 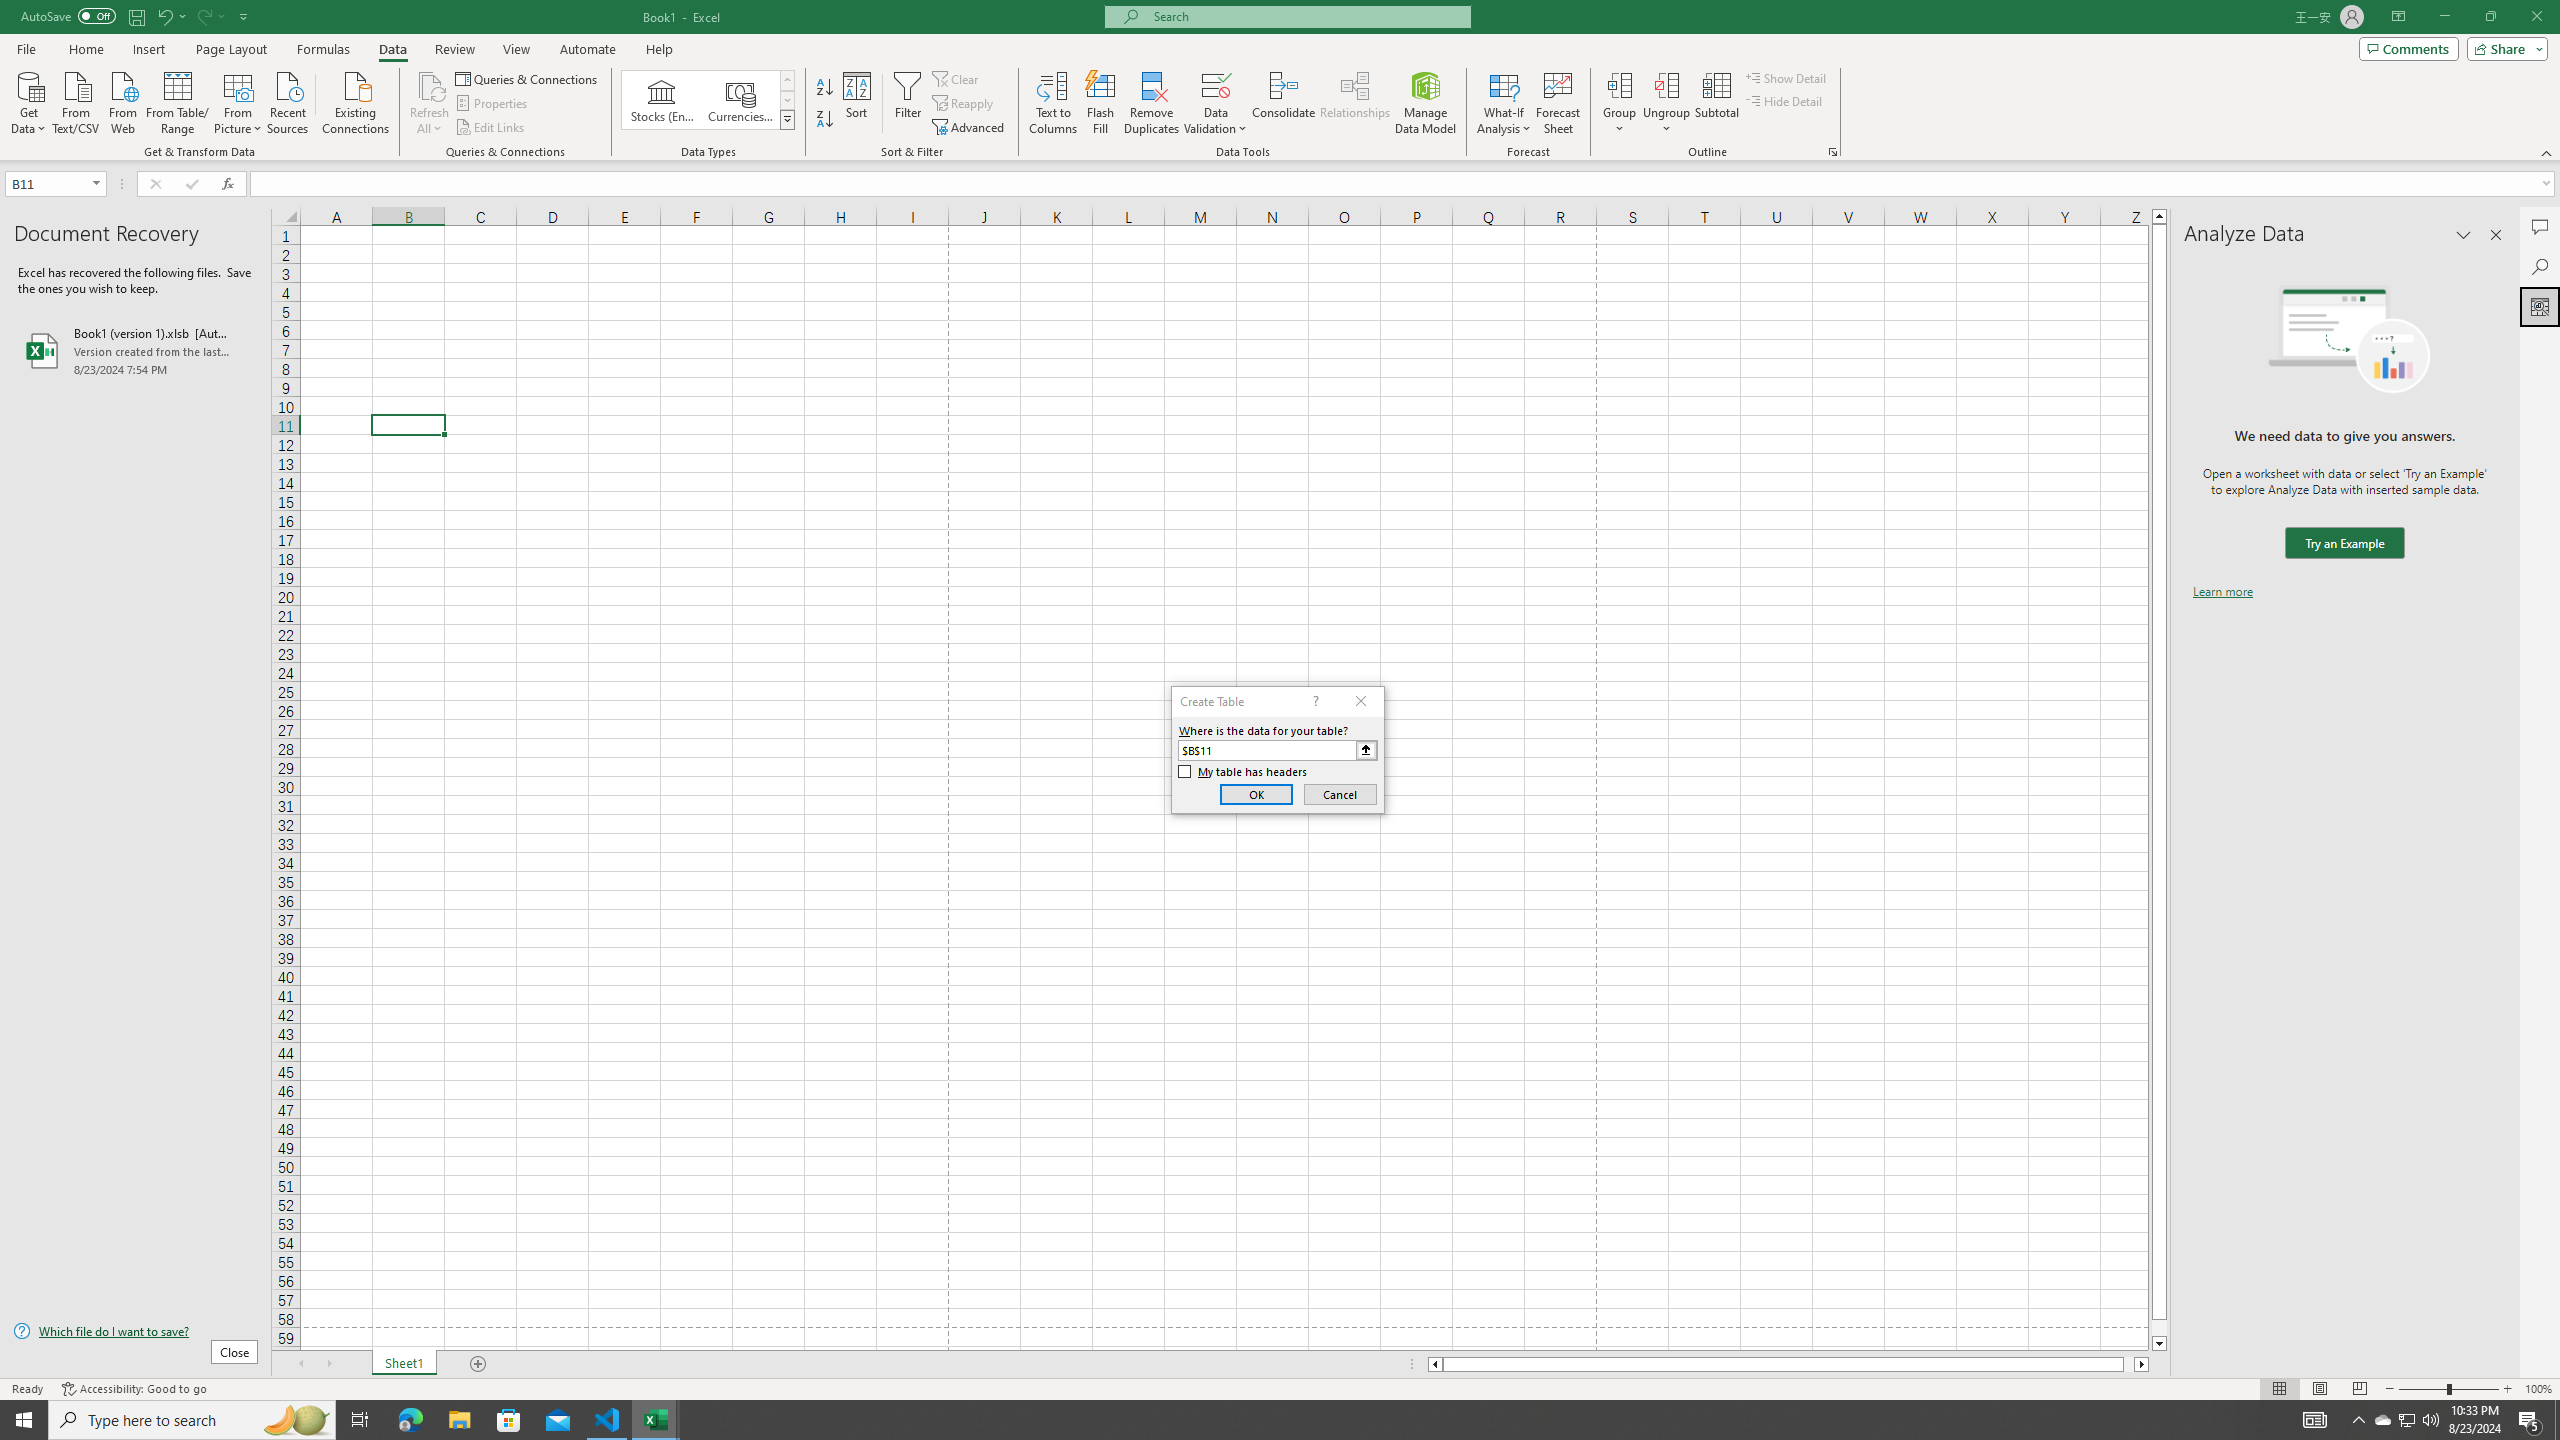 What do you see at coordinates (1100, 103) in the screenshot?
I see `Flash Fill` at bounding box center [1100, 103].